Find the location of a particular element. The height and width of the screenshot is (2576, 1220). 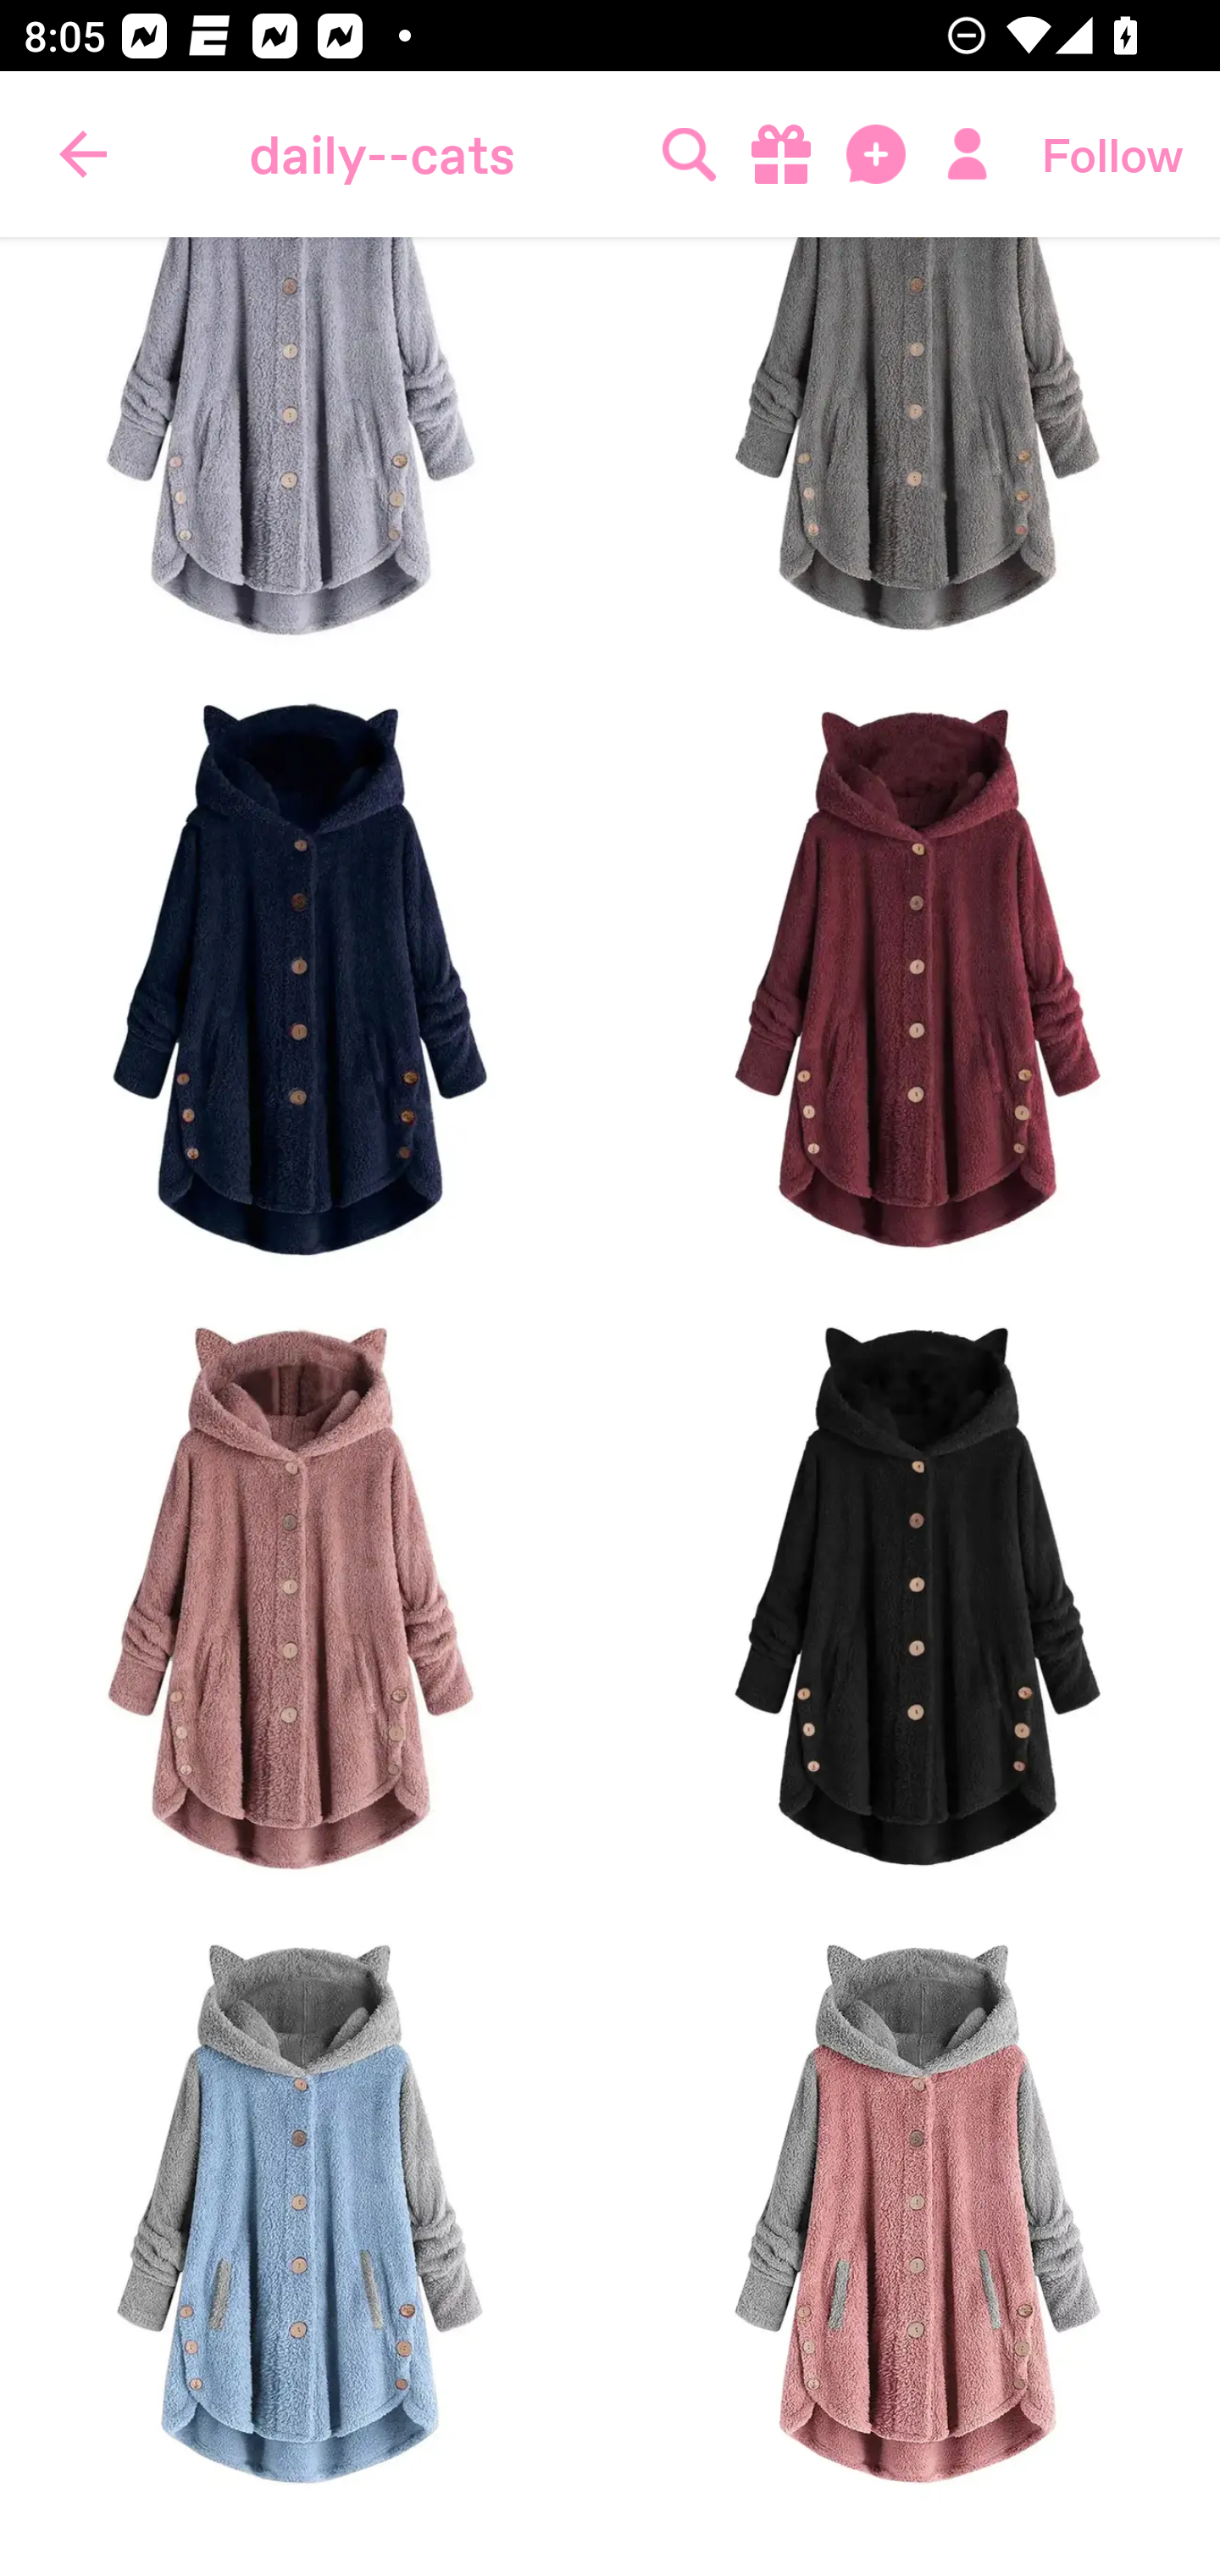

Follow is located at coordinates (1112, 154).